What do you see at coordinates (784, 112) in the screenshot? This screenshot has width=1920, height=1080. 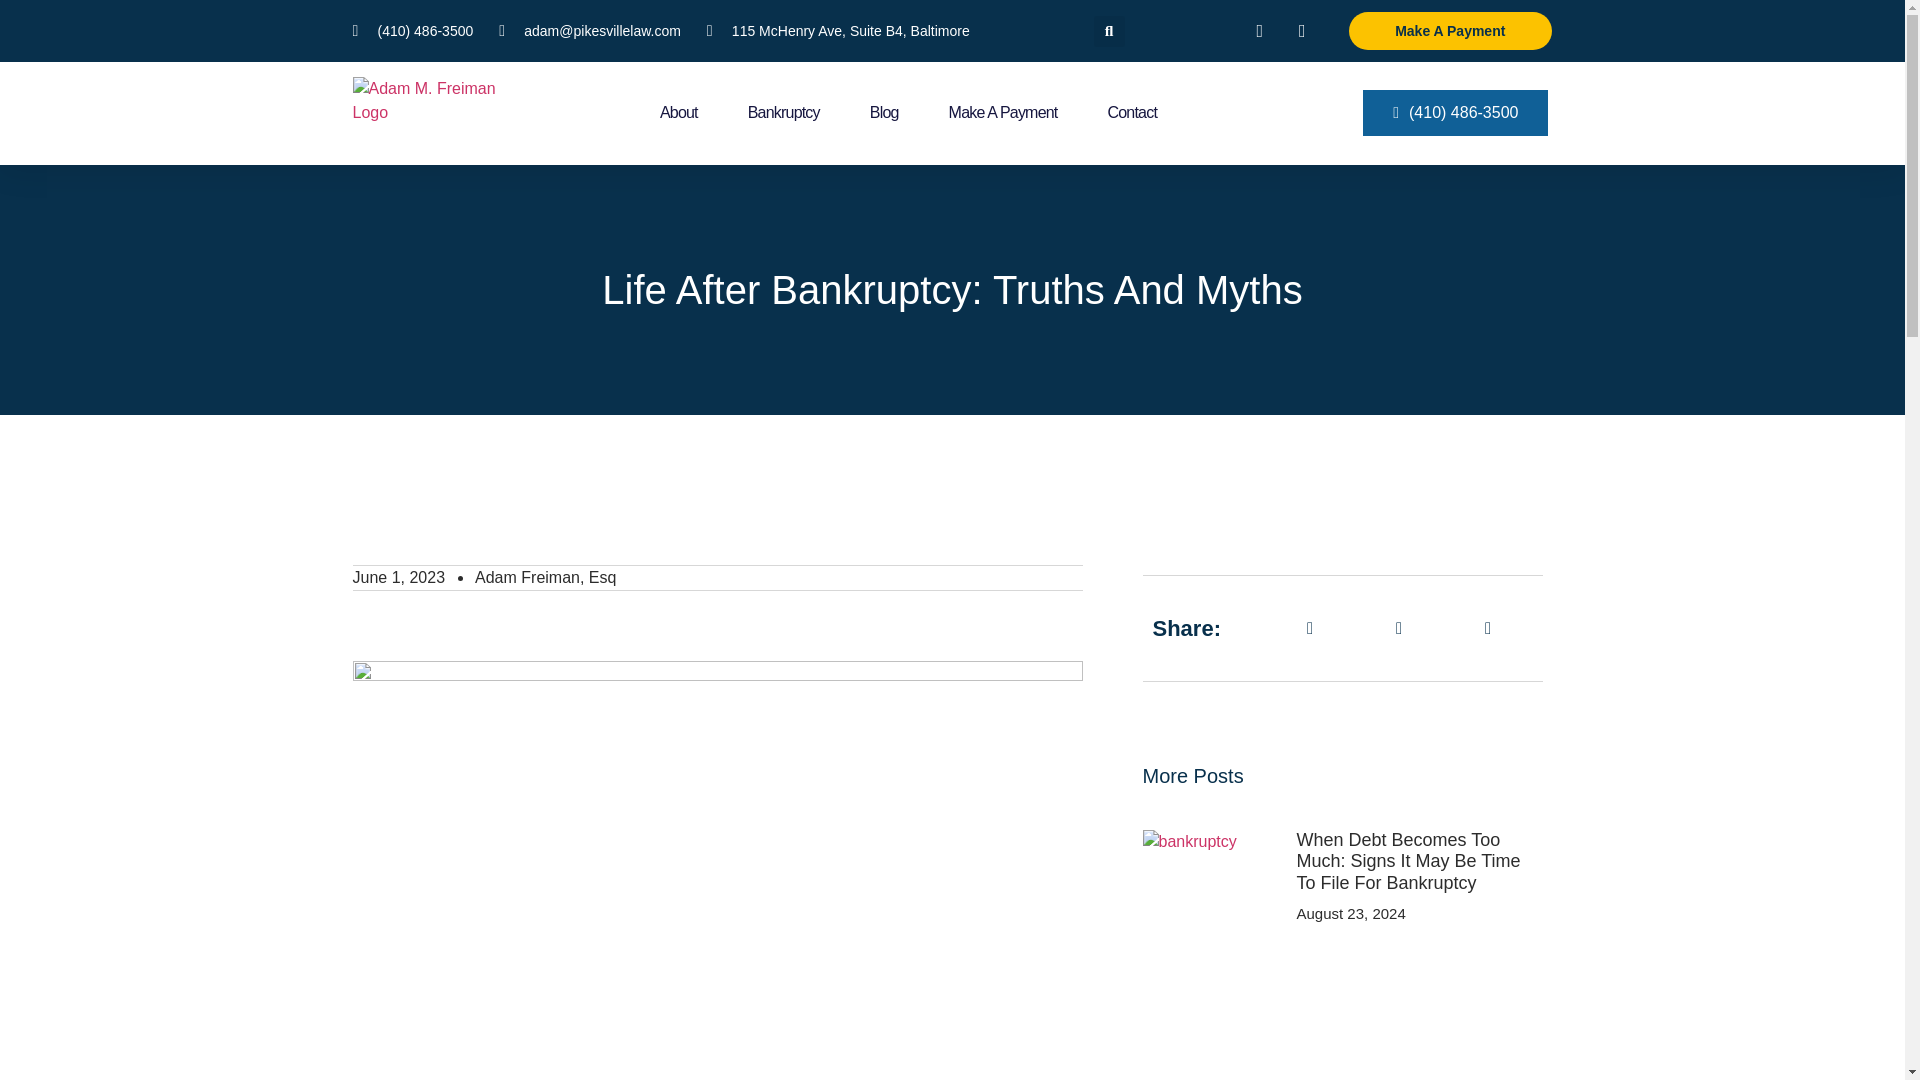 I see `Bankruptcy` at bounding box center [784, 112].